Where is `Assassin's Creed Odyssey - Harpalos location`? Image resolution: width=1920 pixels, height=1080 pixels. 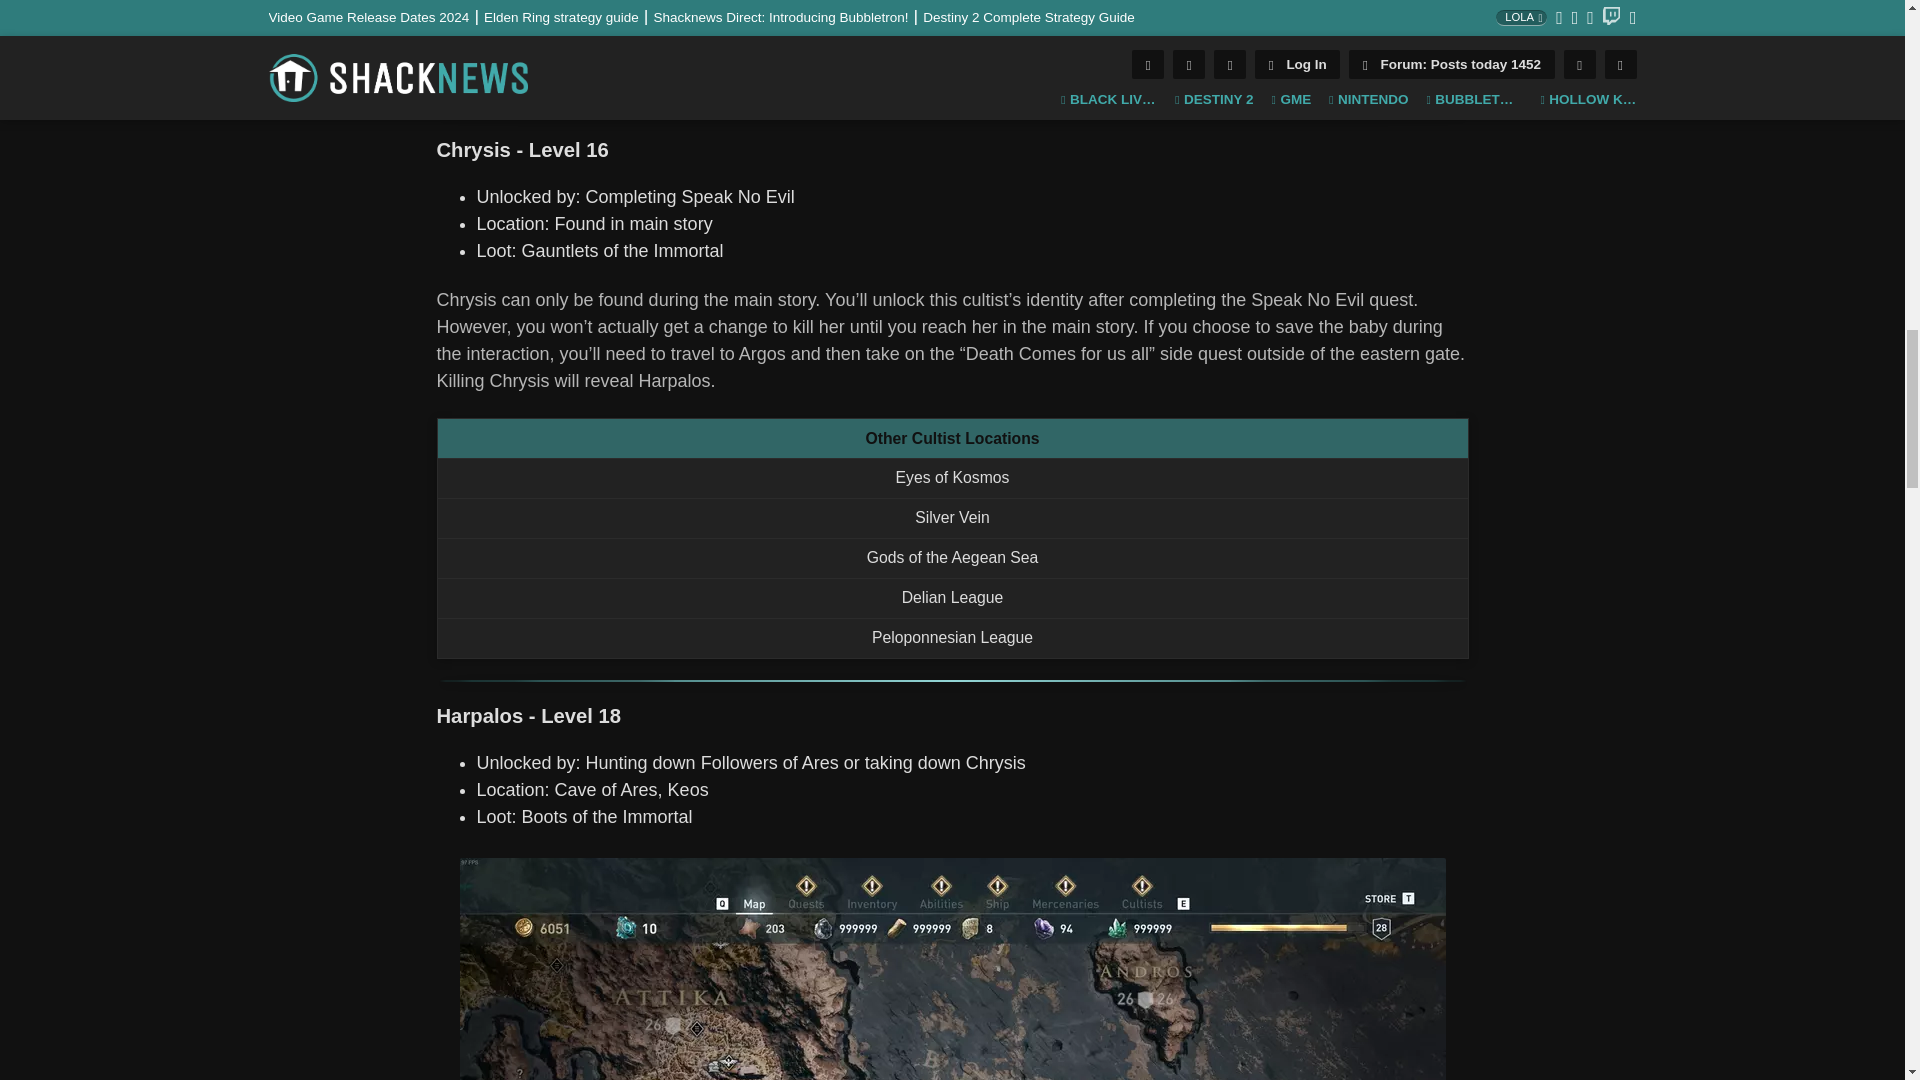 Assassin's Creed Odyssey - Harpalos location is located at coordinates (952, 968).